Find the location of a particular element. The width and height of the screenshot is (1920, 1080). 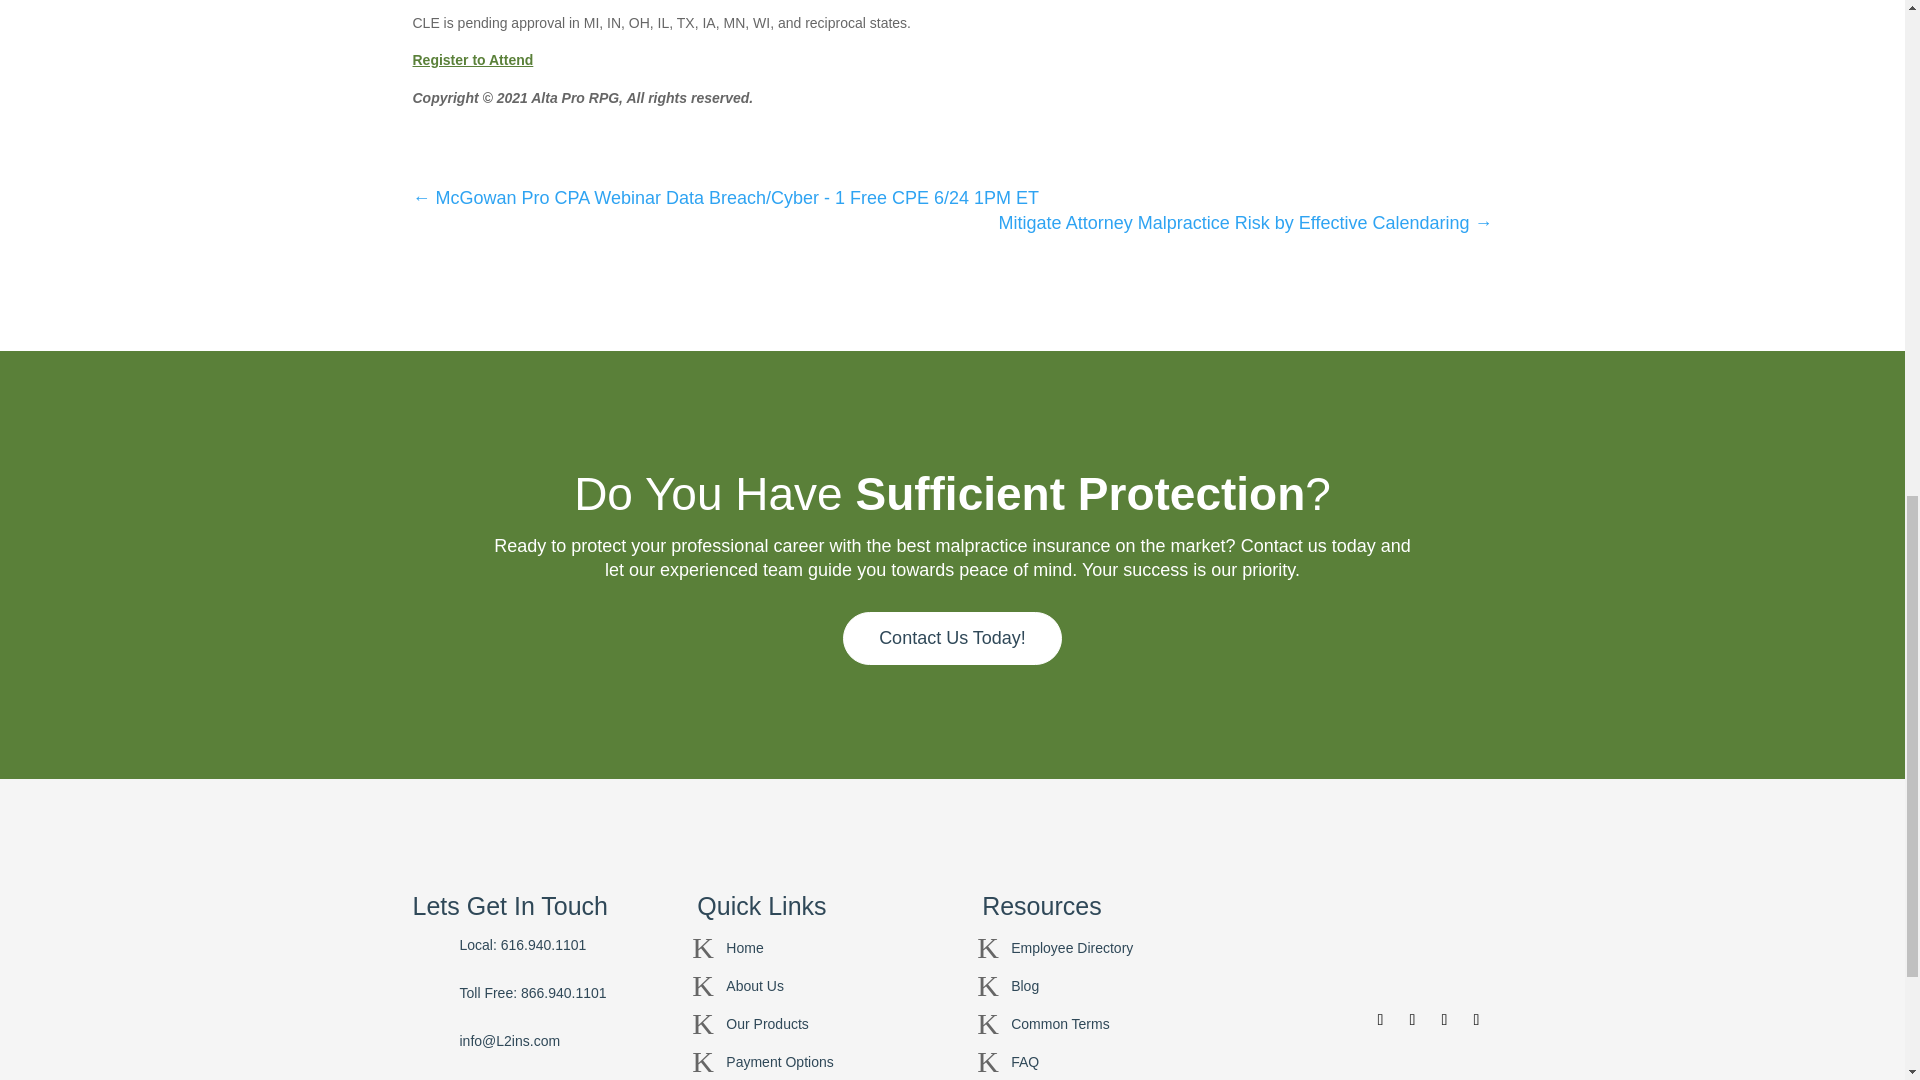

Register to Attend is located at coordinates (472, 60).